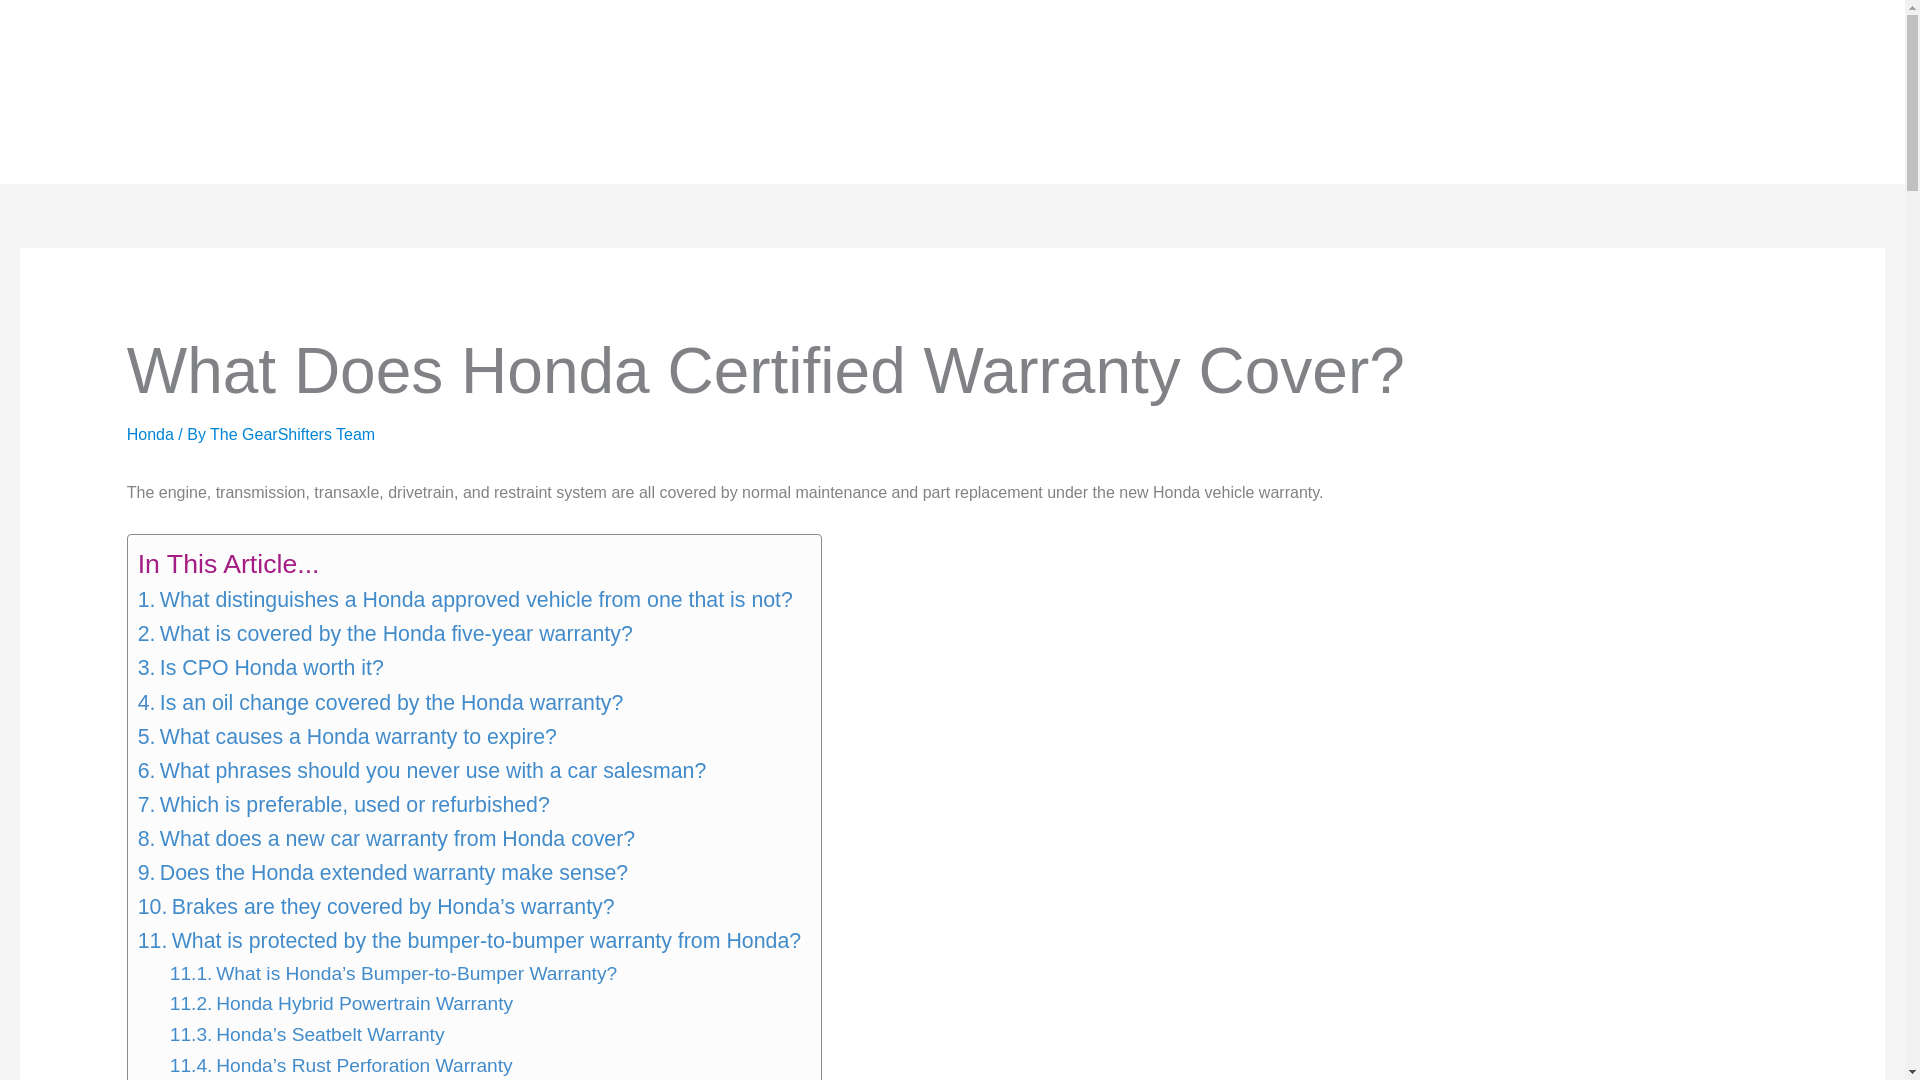  I want to click on Is an oil change covered by the Honda warranty?, so click(381, 702).